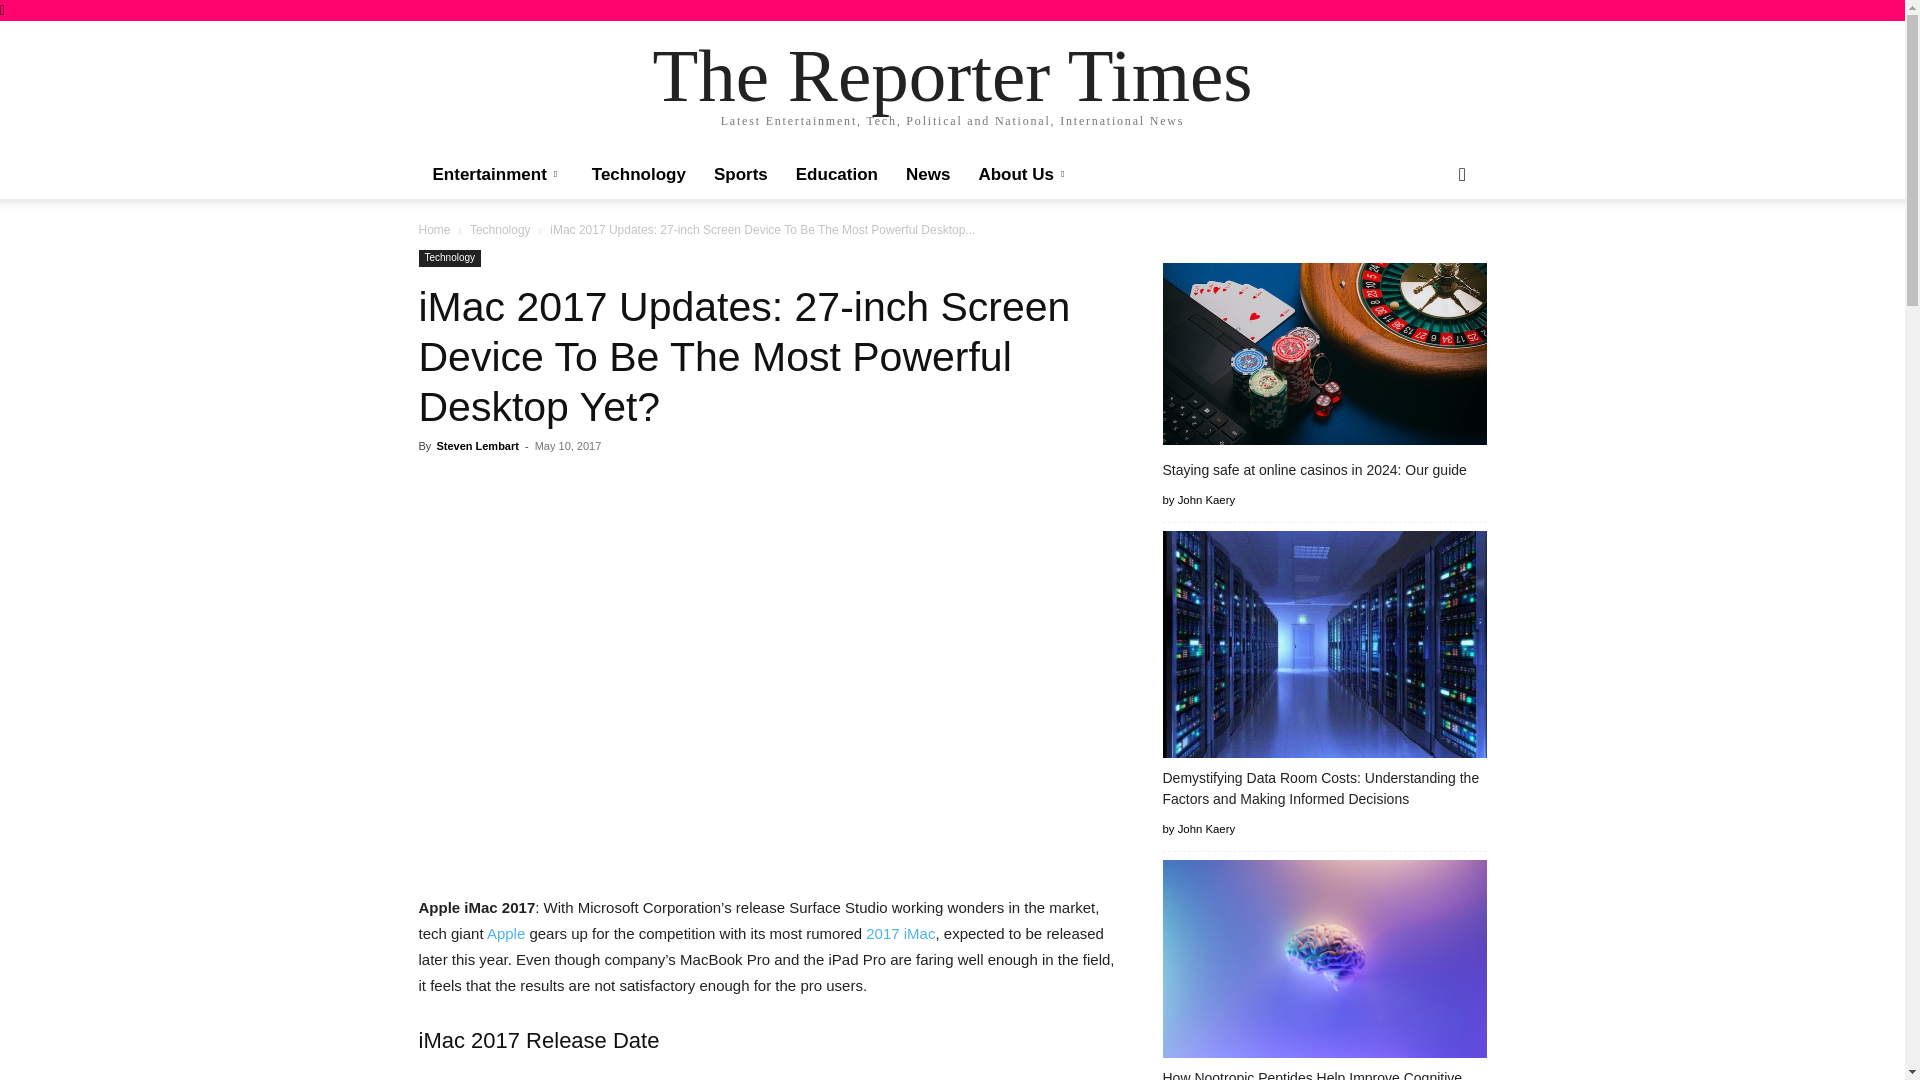 The width and height of the screenshot is (1920, 1080). I want to click on About Us, so click(1024, 174).